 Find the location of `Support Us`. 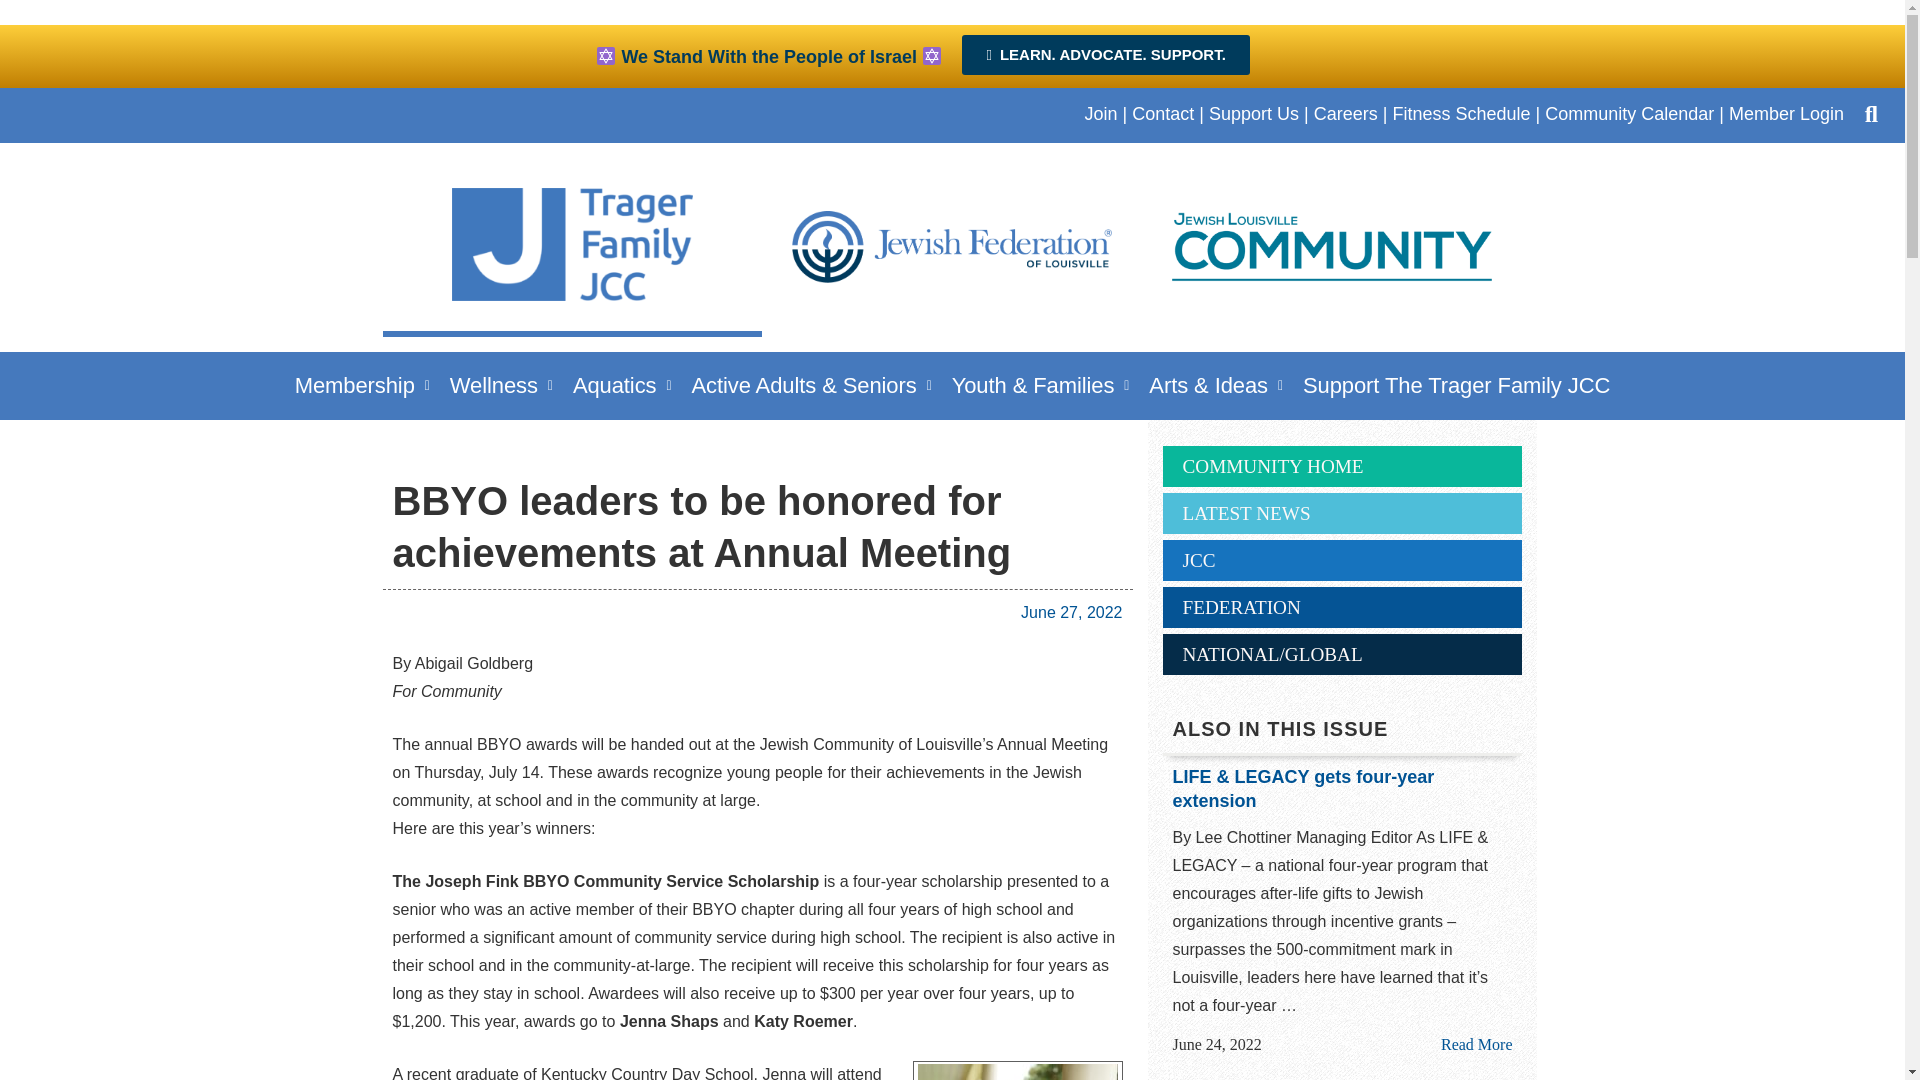

Support Us is located at coordinates (1254, 114).